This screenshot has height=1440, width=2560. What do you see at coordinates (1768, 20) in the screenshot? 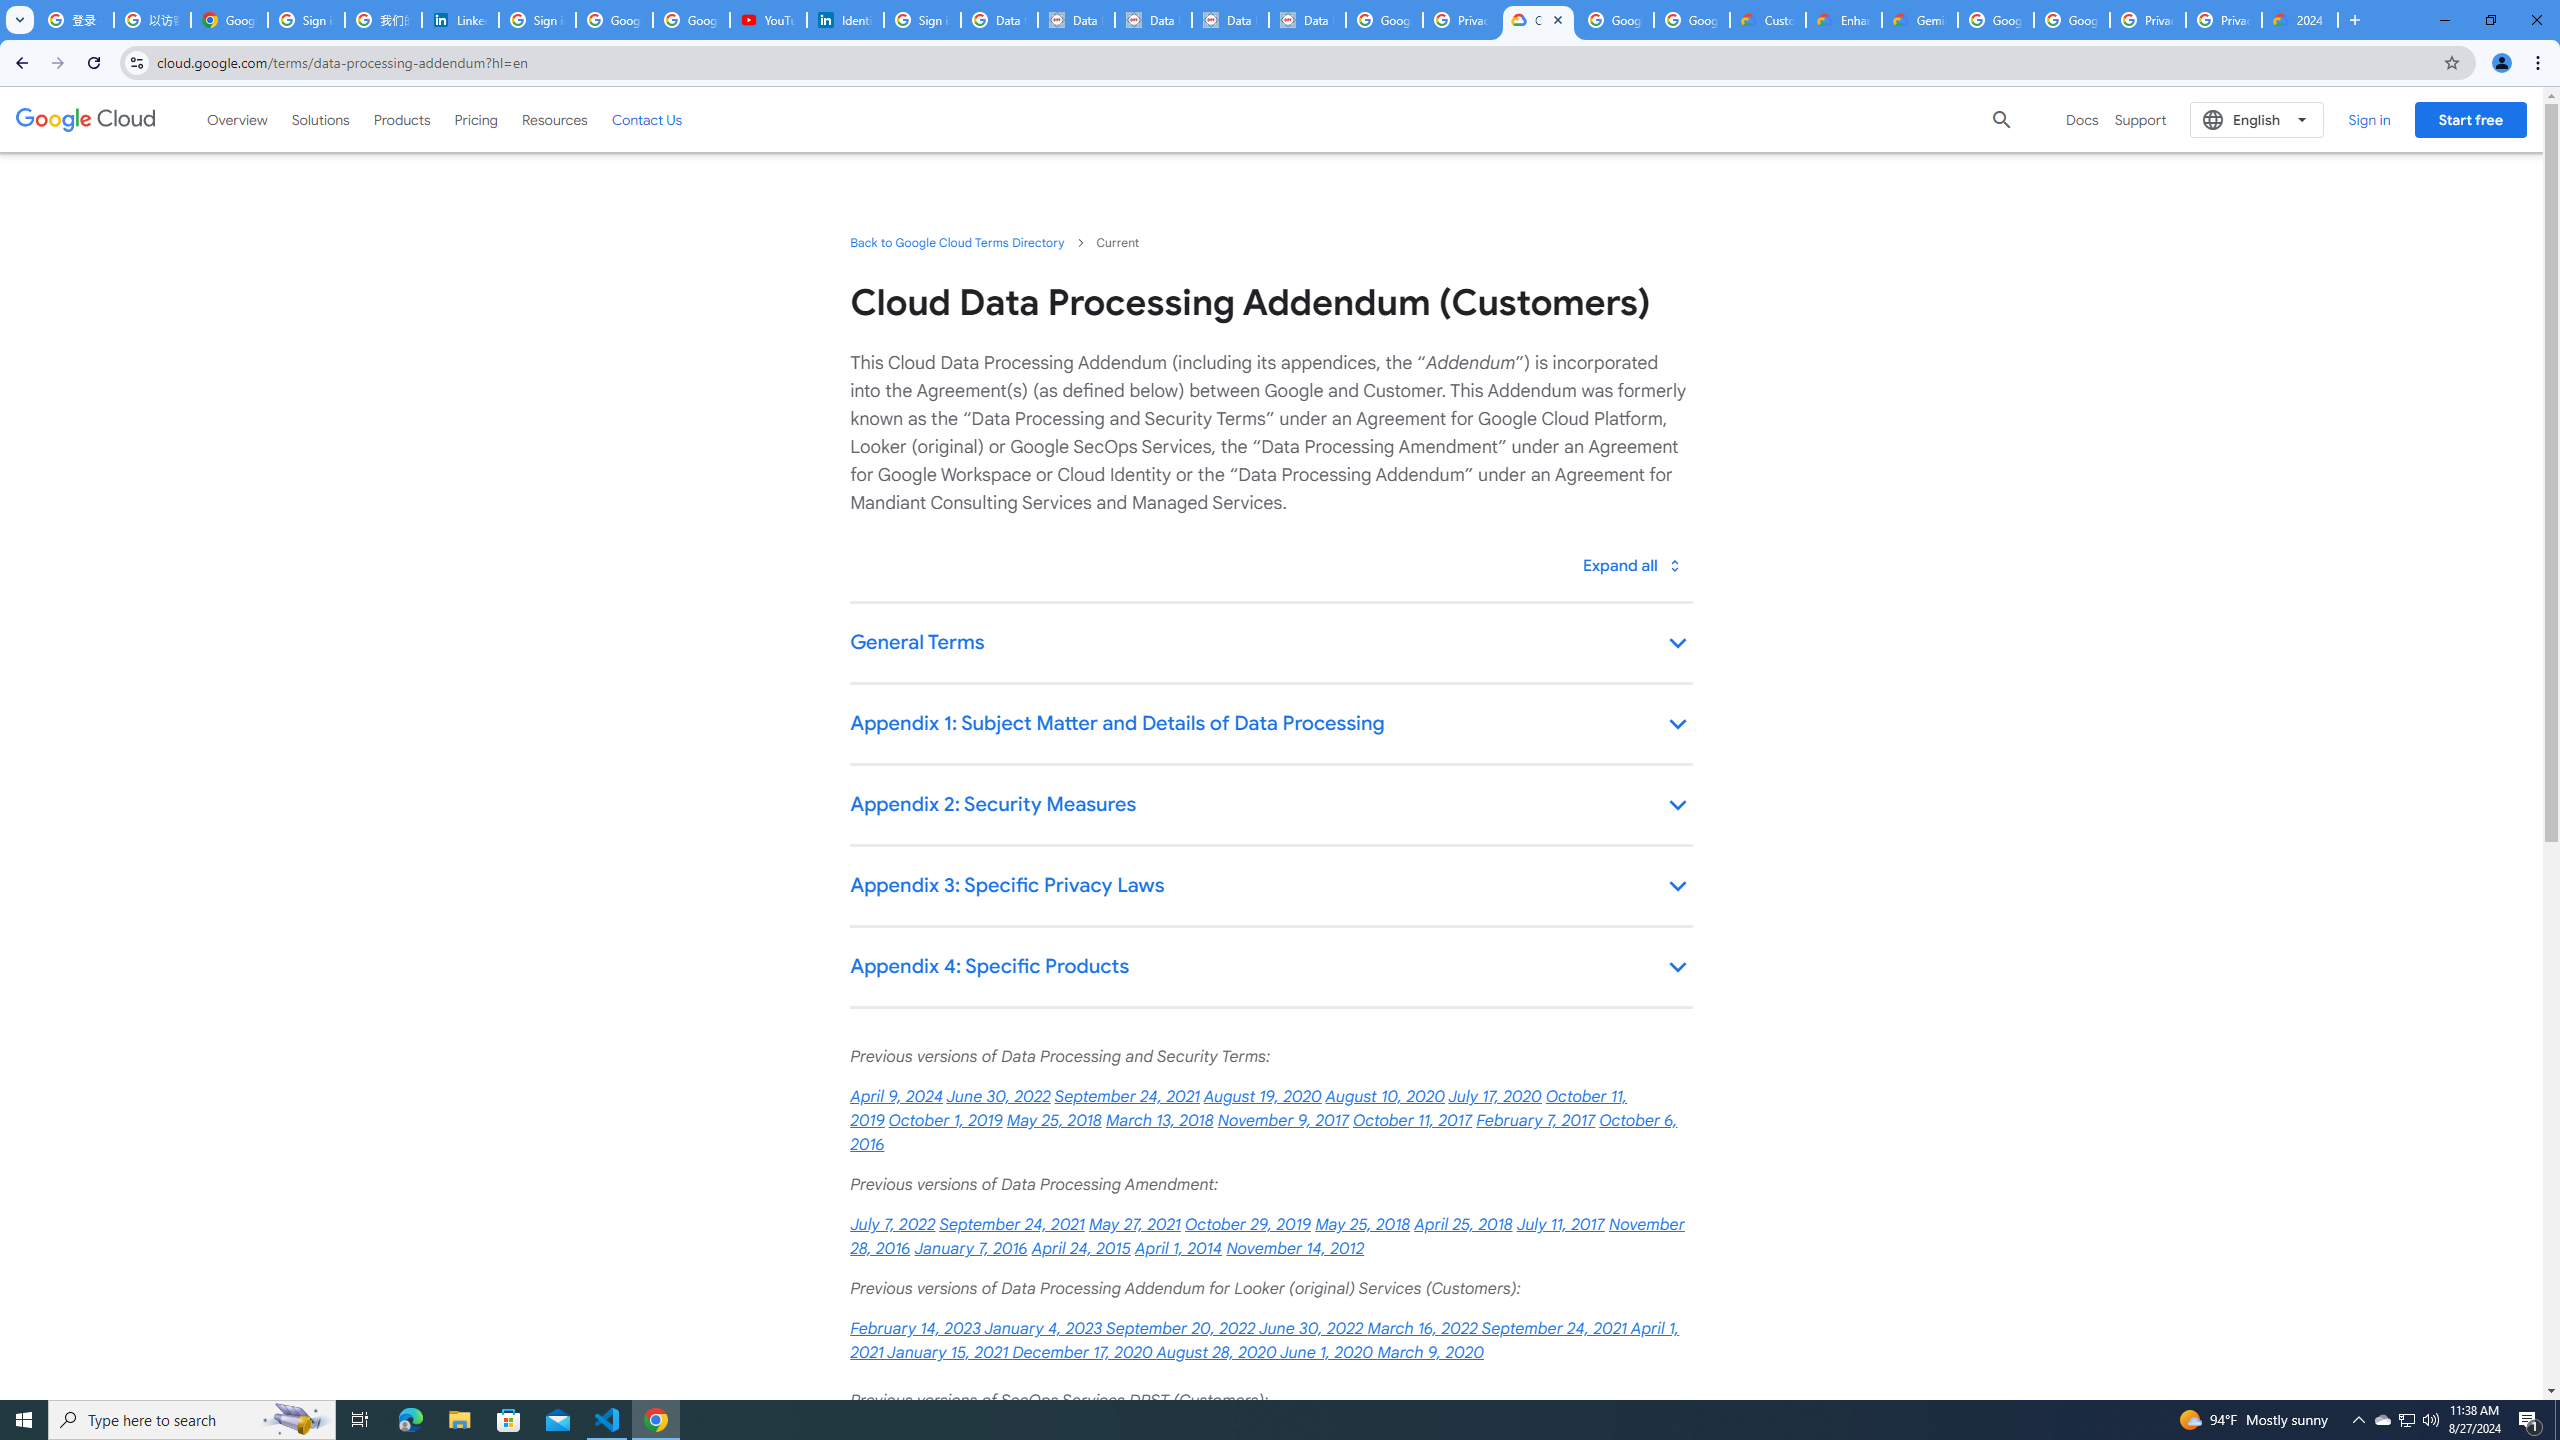
I see `Customer Care | Google Cloud` at bounding box center [1768, 20].